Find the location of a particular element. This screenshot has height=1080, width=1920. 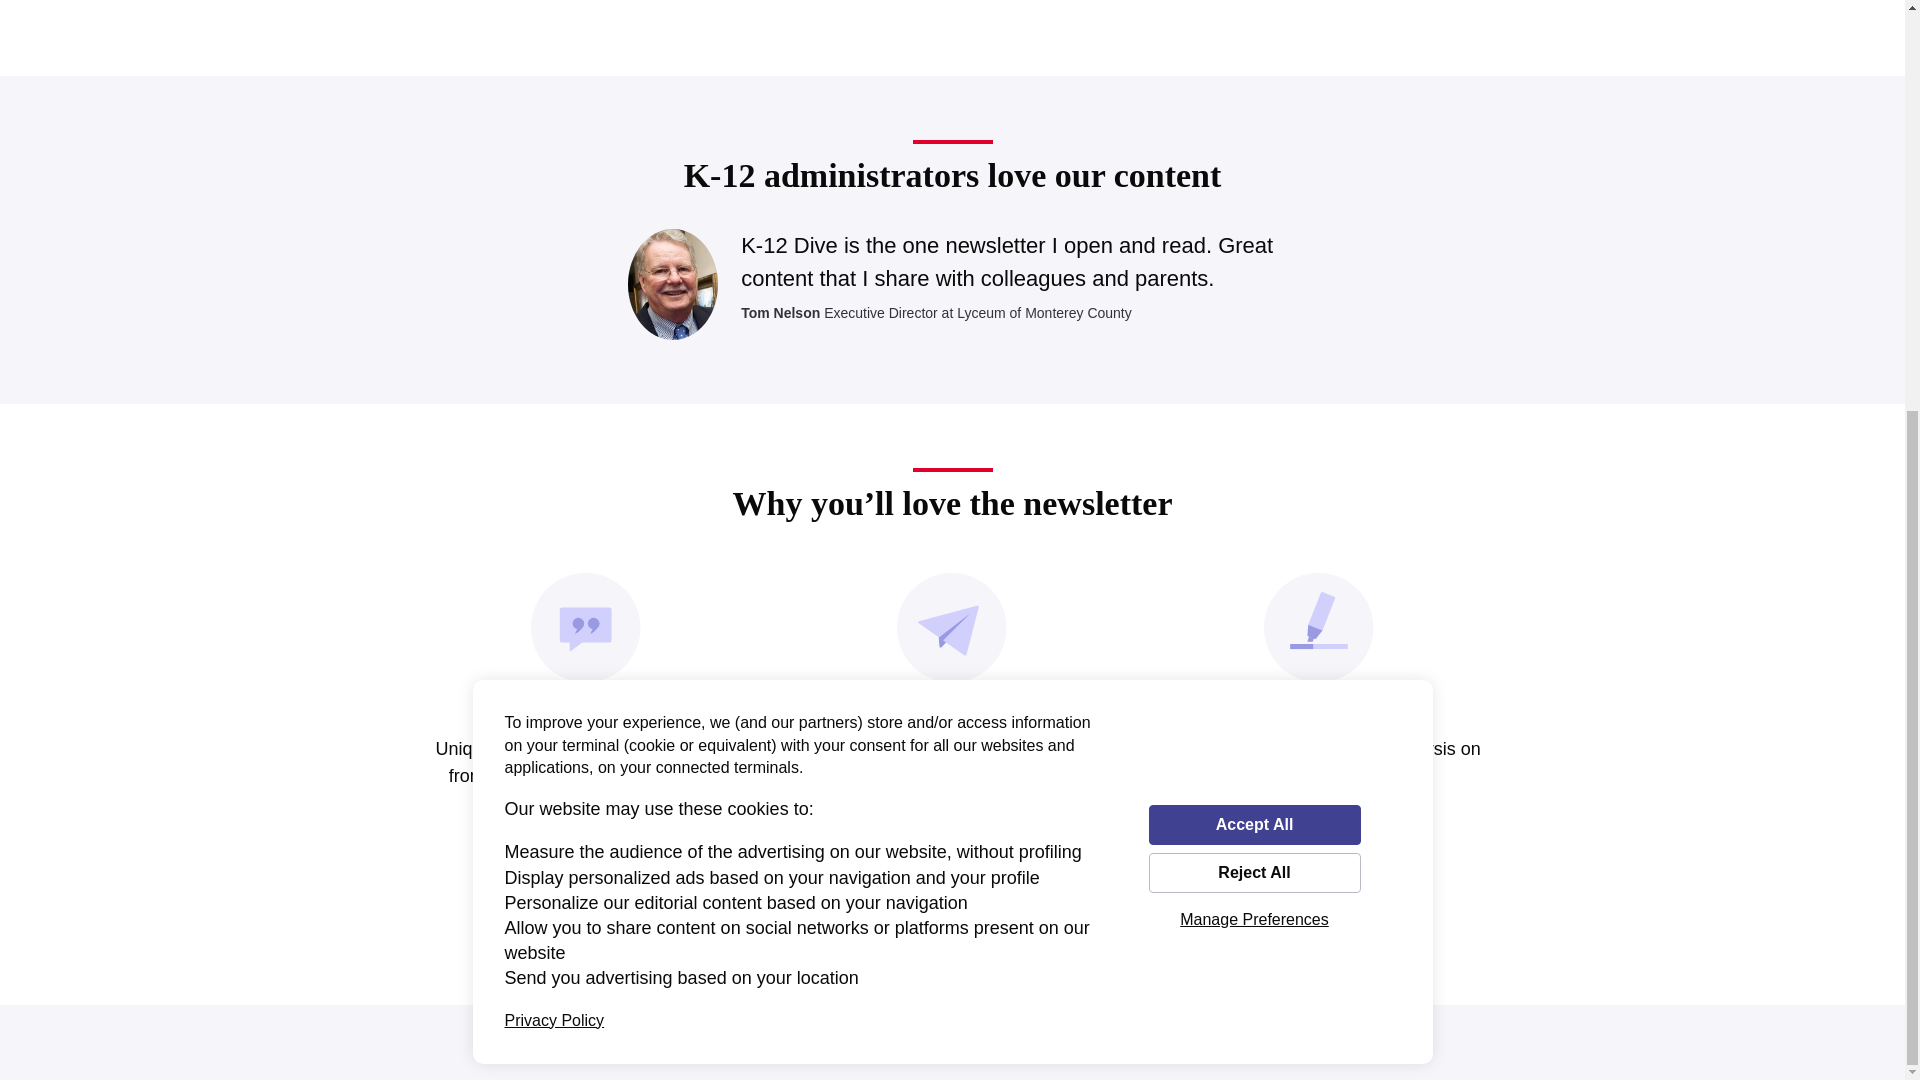

Get the newsletter is located at coordinates (952, 860).